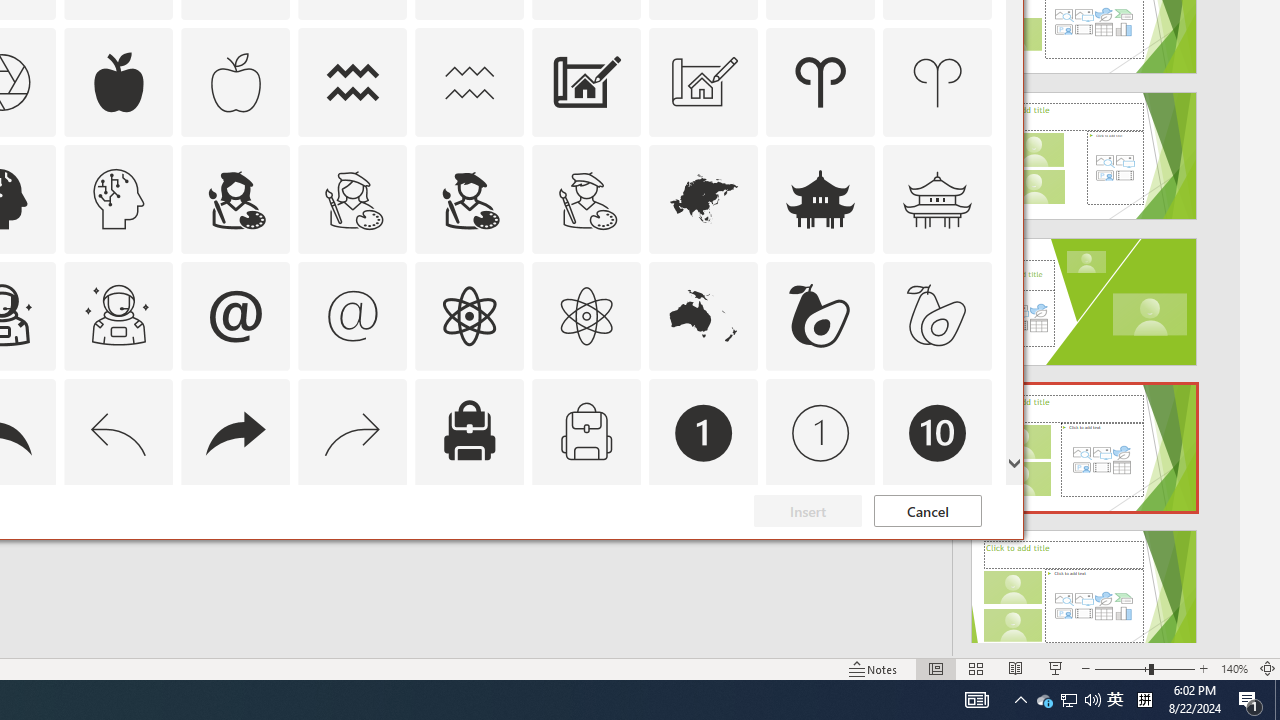 Image resolution: width=1280 pixels, height=720 pixels. I want to click on AutomationID: Icons_Architecture_M, so click(704, 82).